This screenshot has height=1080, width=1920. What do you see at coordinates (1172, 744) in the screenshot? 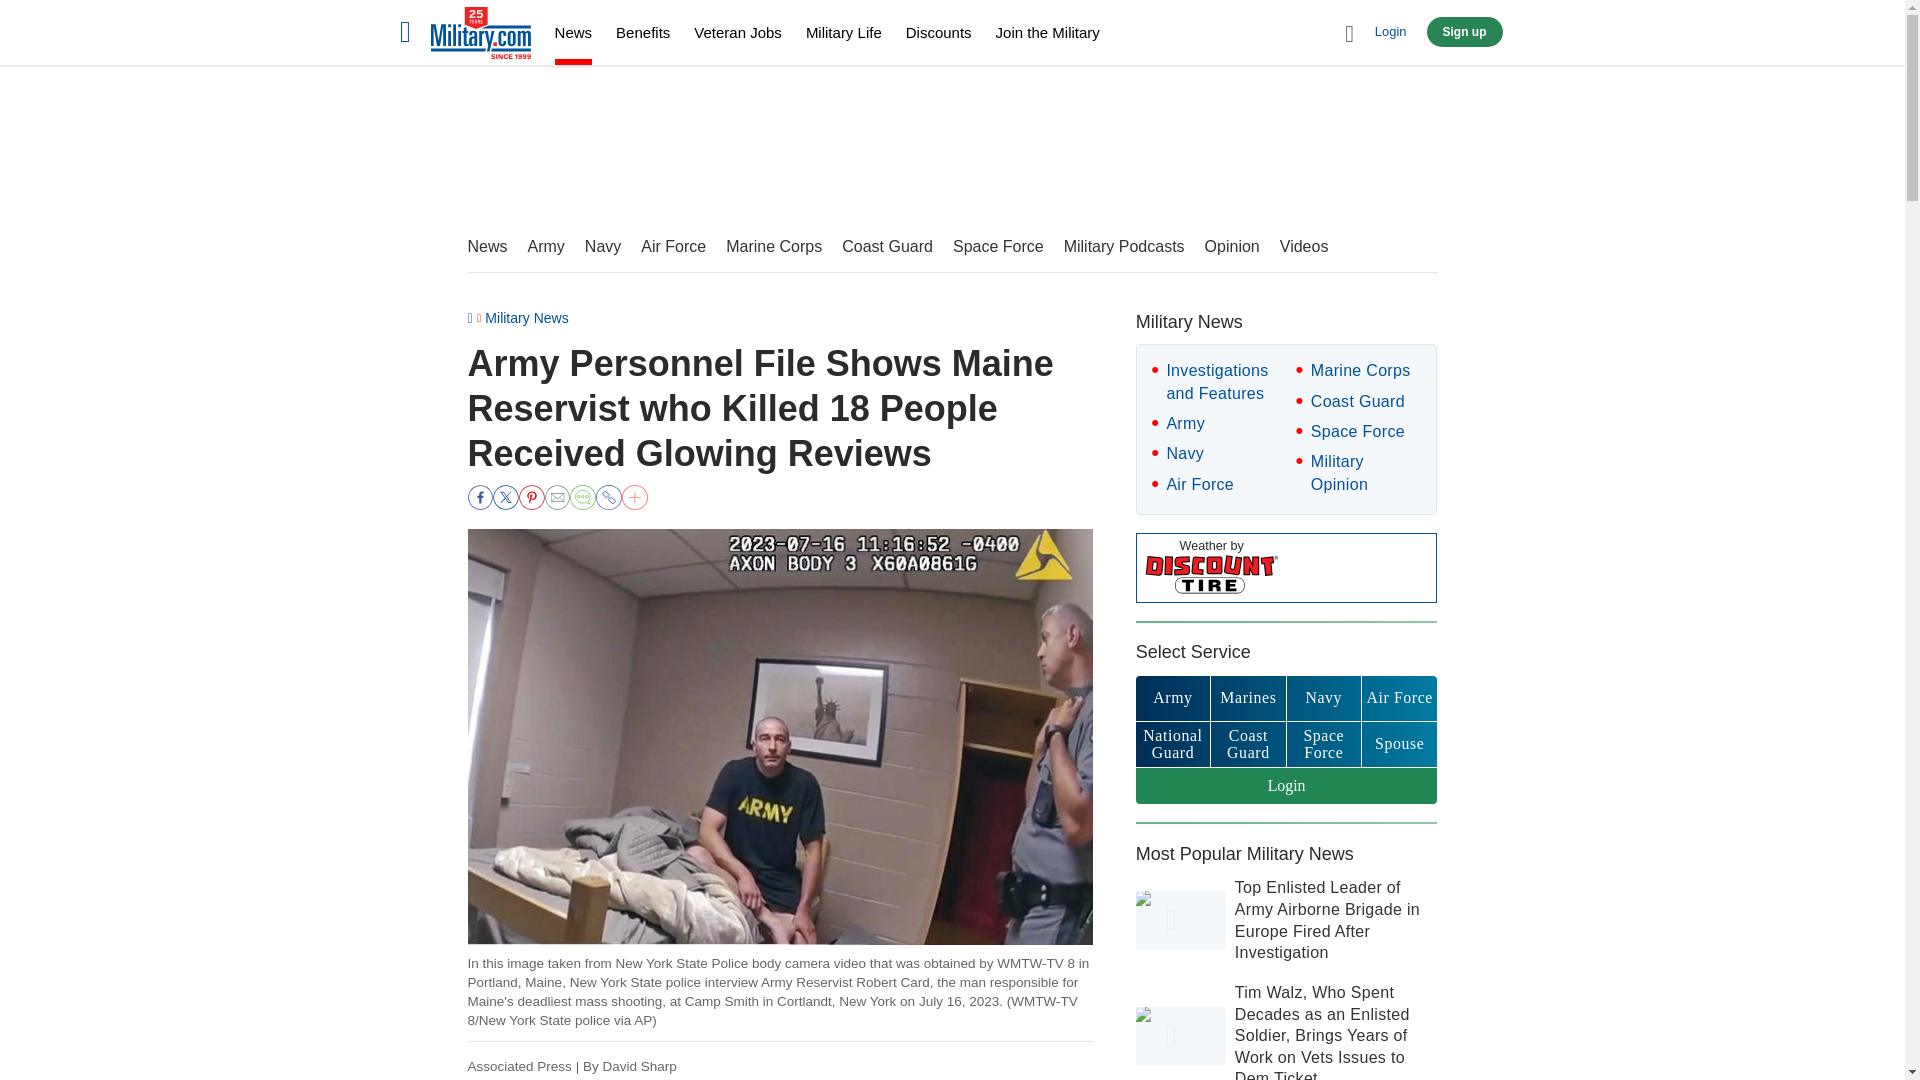
I see `National Guard login link` at bounding box center [1172, 744].